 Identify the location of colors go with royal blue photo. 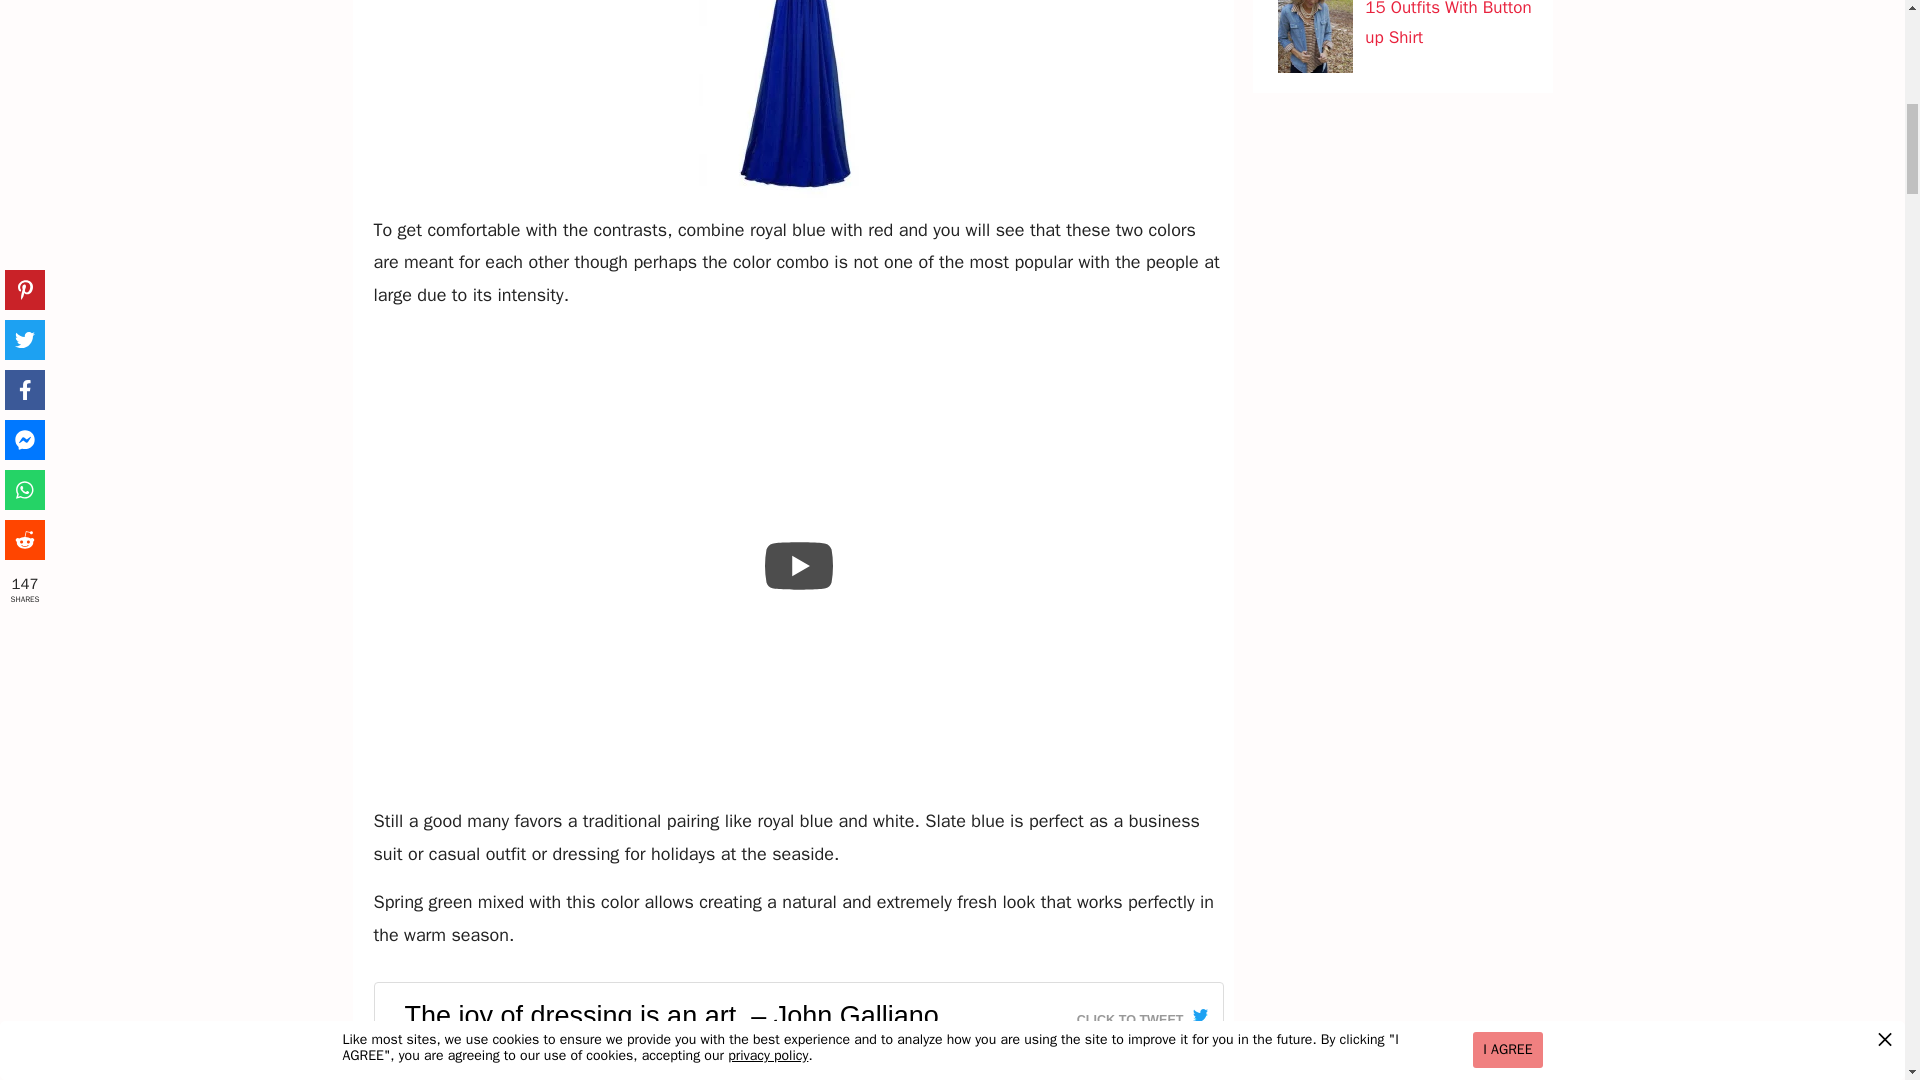
(798, 98).